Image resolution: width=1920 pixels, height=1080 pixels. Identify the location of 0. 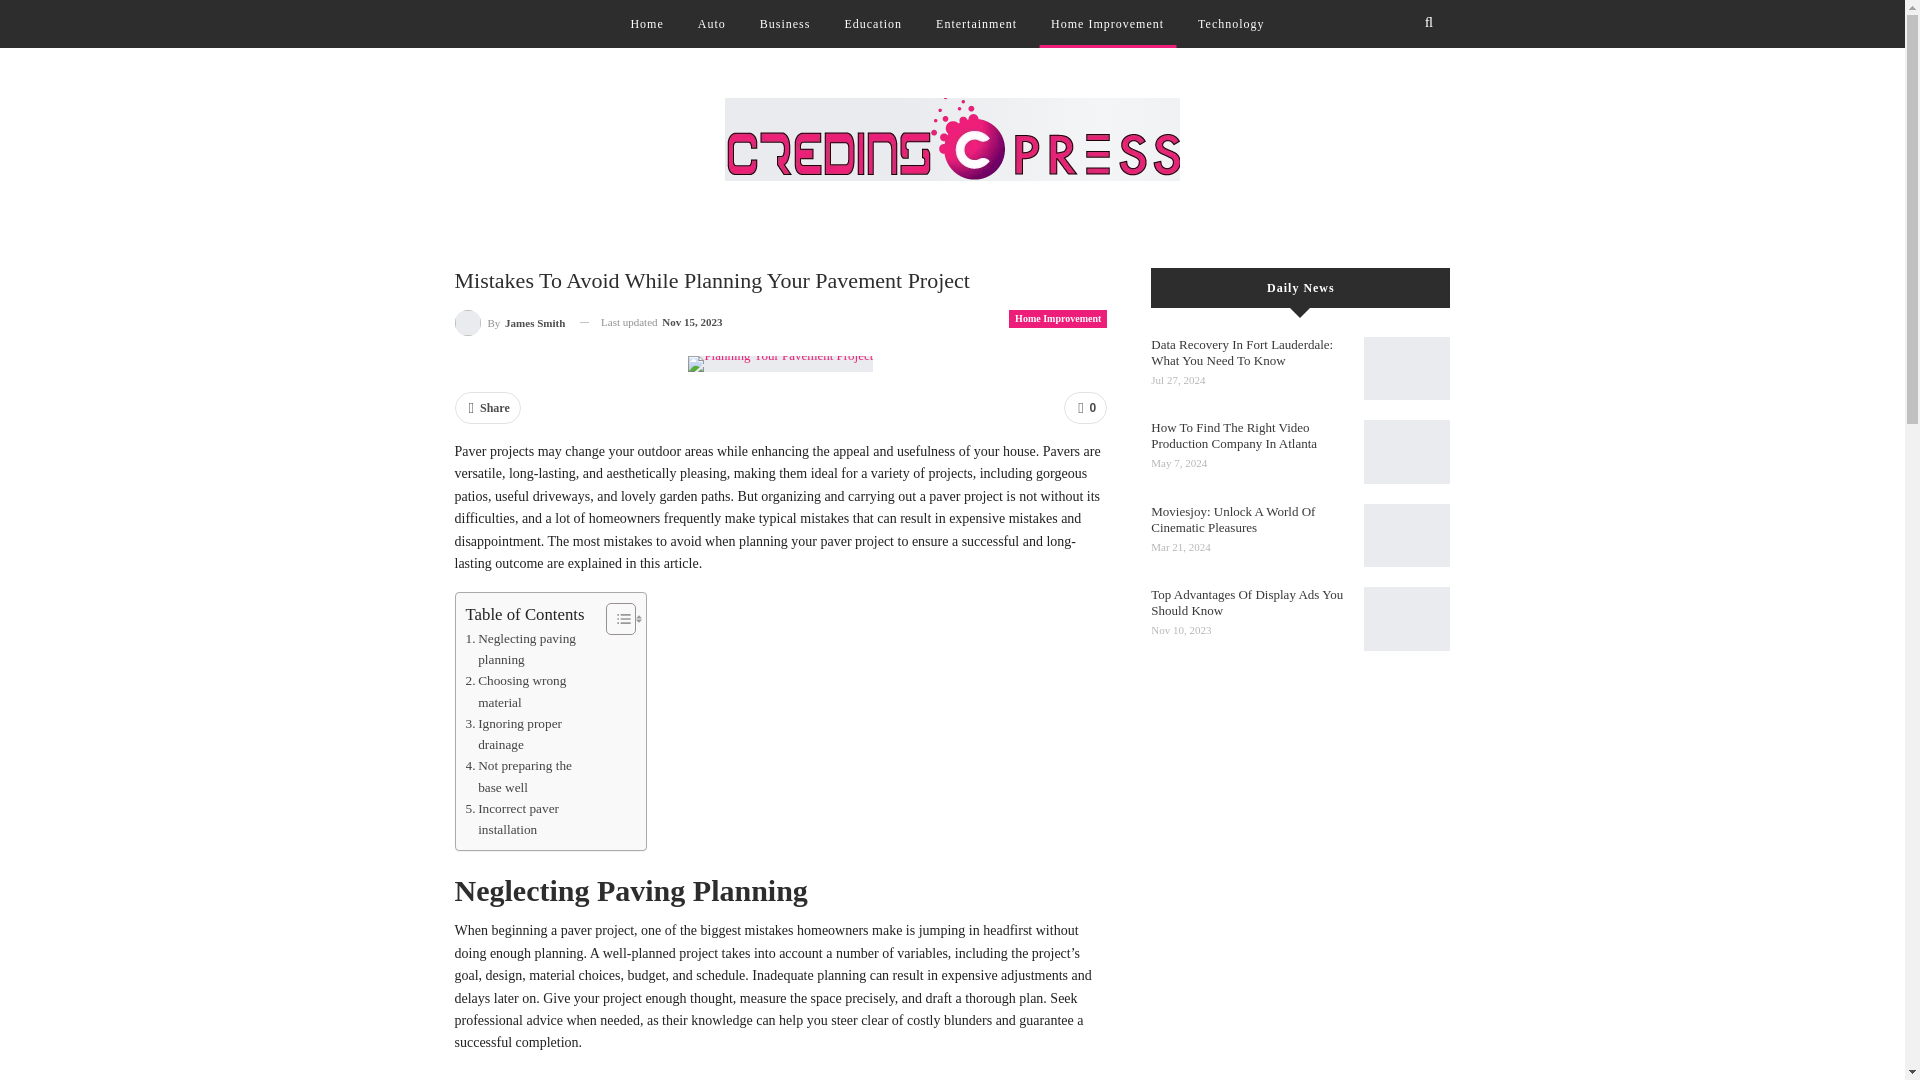
(1085, 408).